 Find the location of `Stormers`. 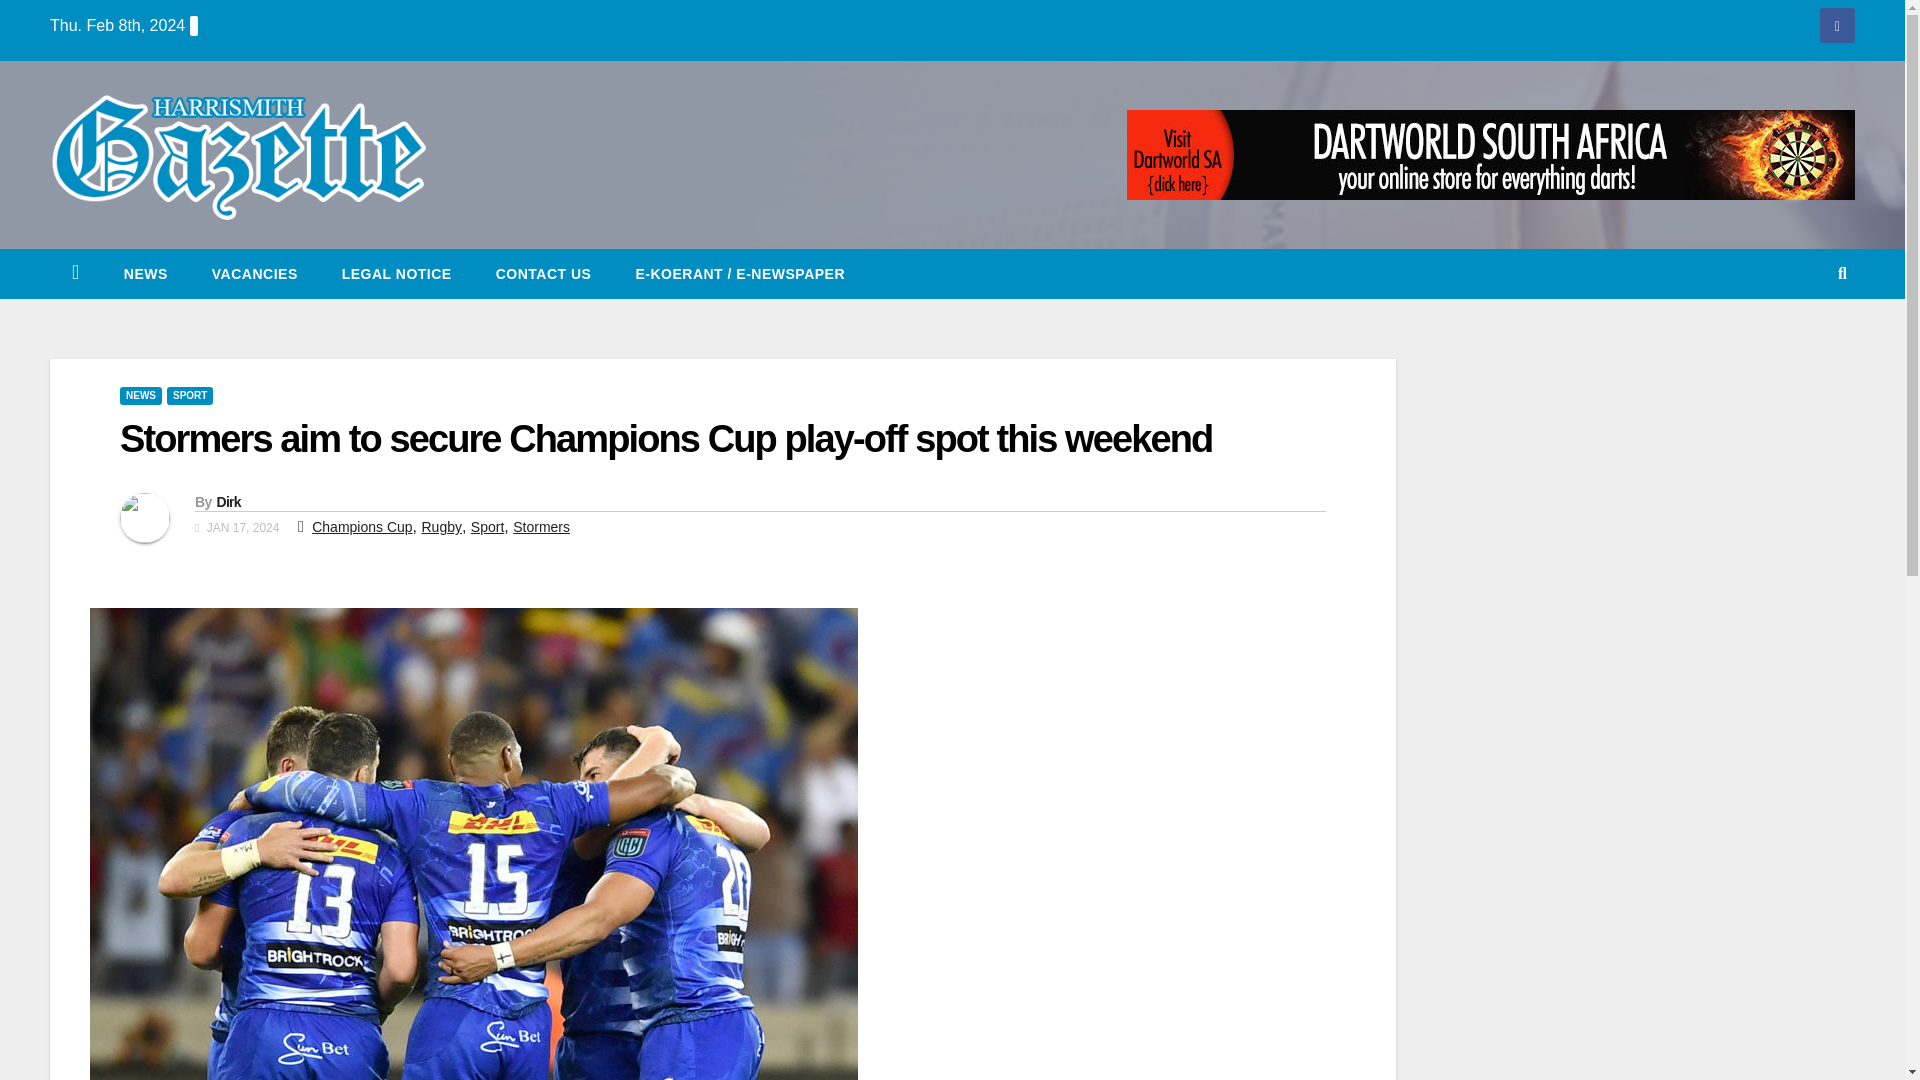

Stormers is located at coordinates (541, 526).